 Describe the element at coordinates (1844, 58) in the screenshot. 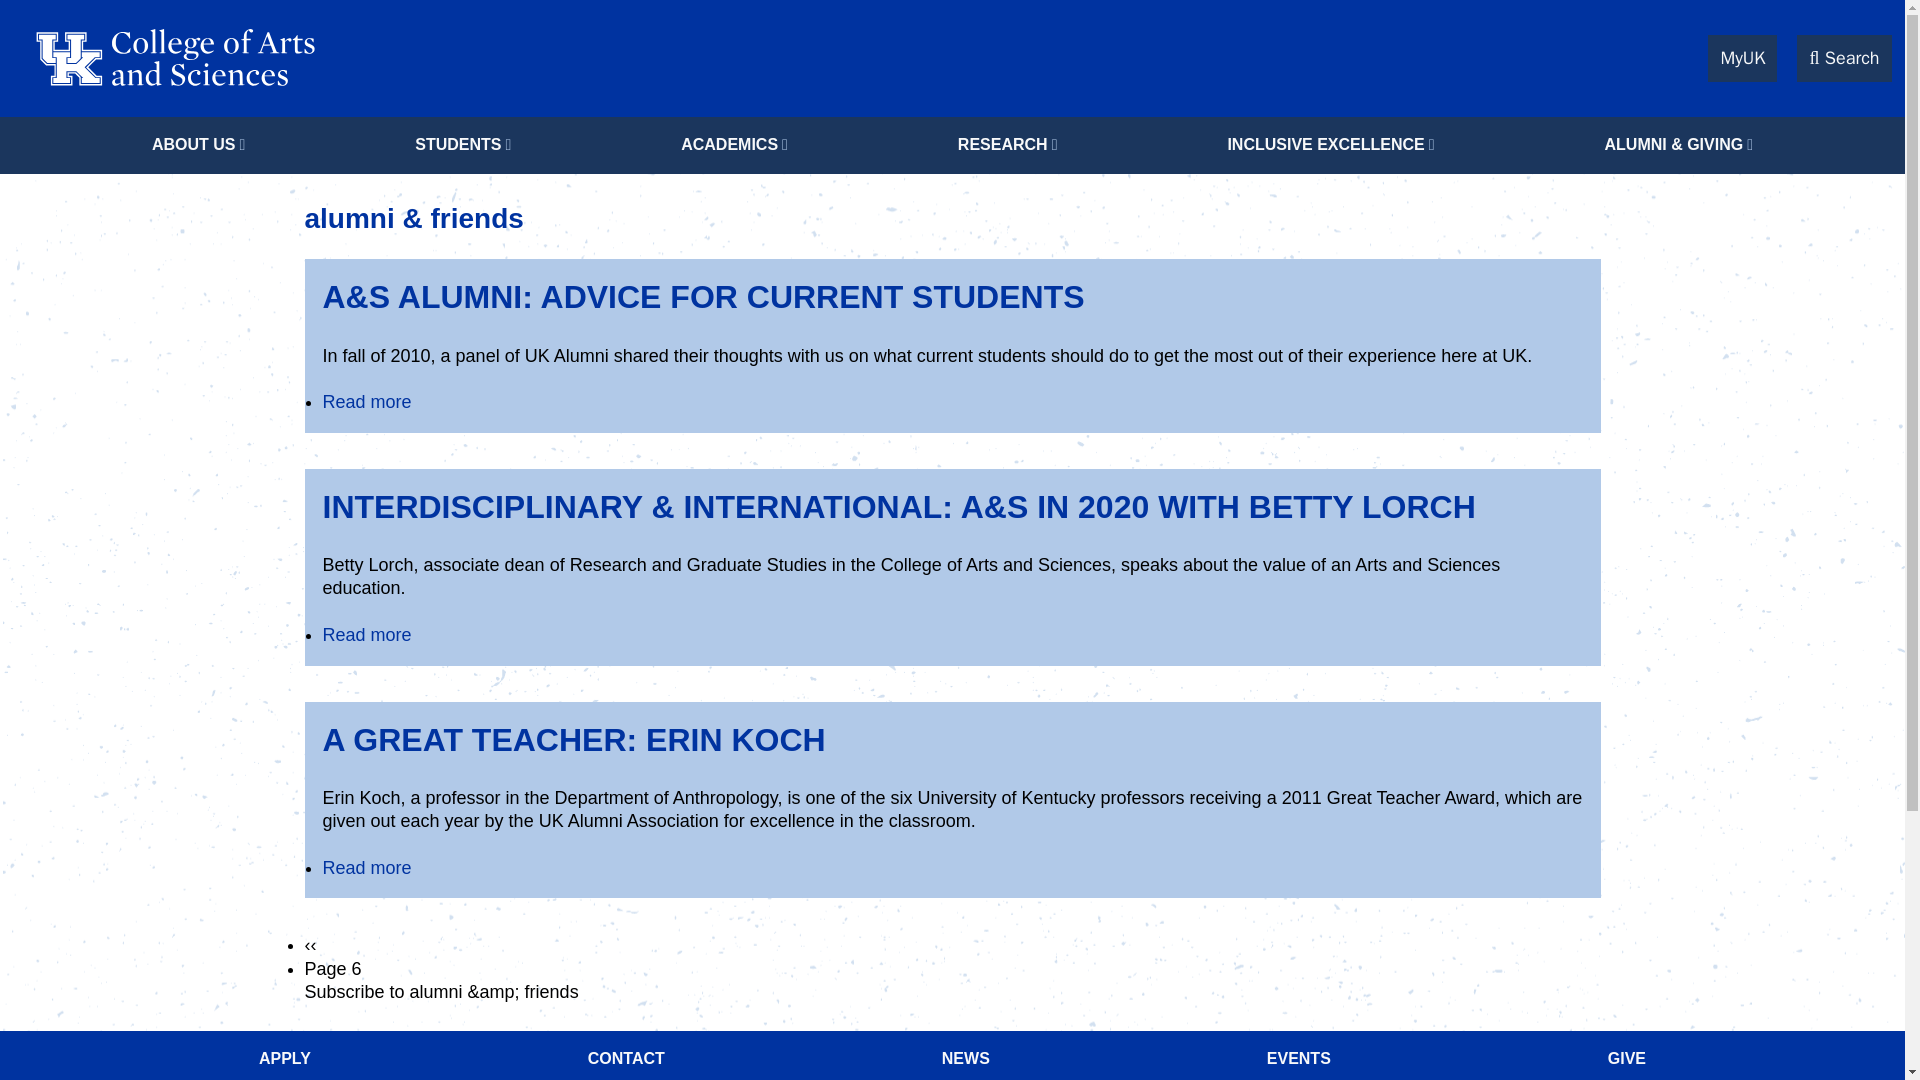

I see ` Search` at that location.